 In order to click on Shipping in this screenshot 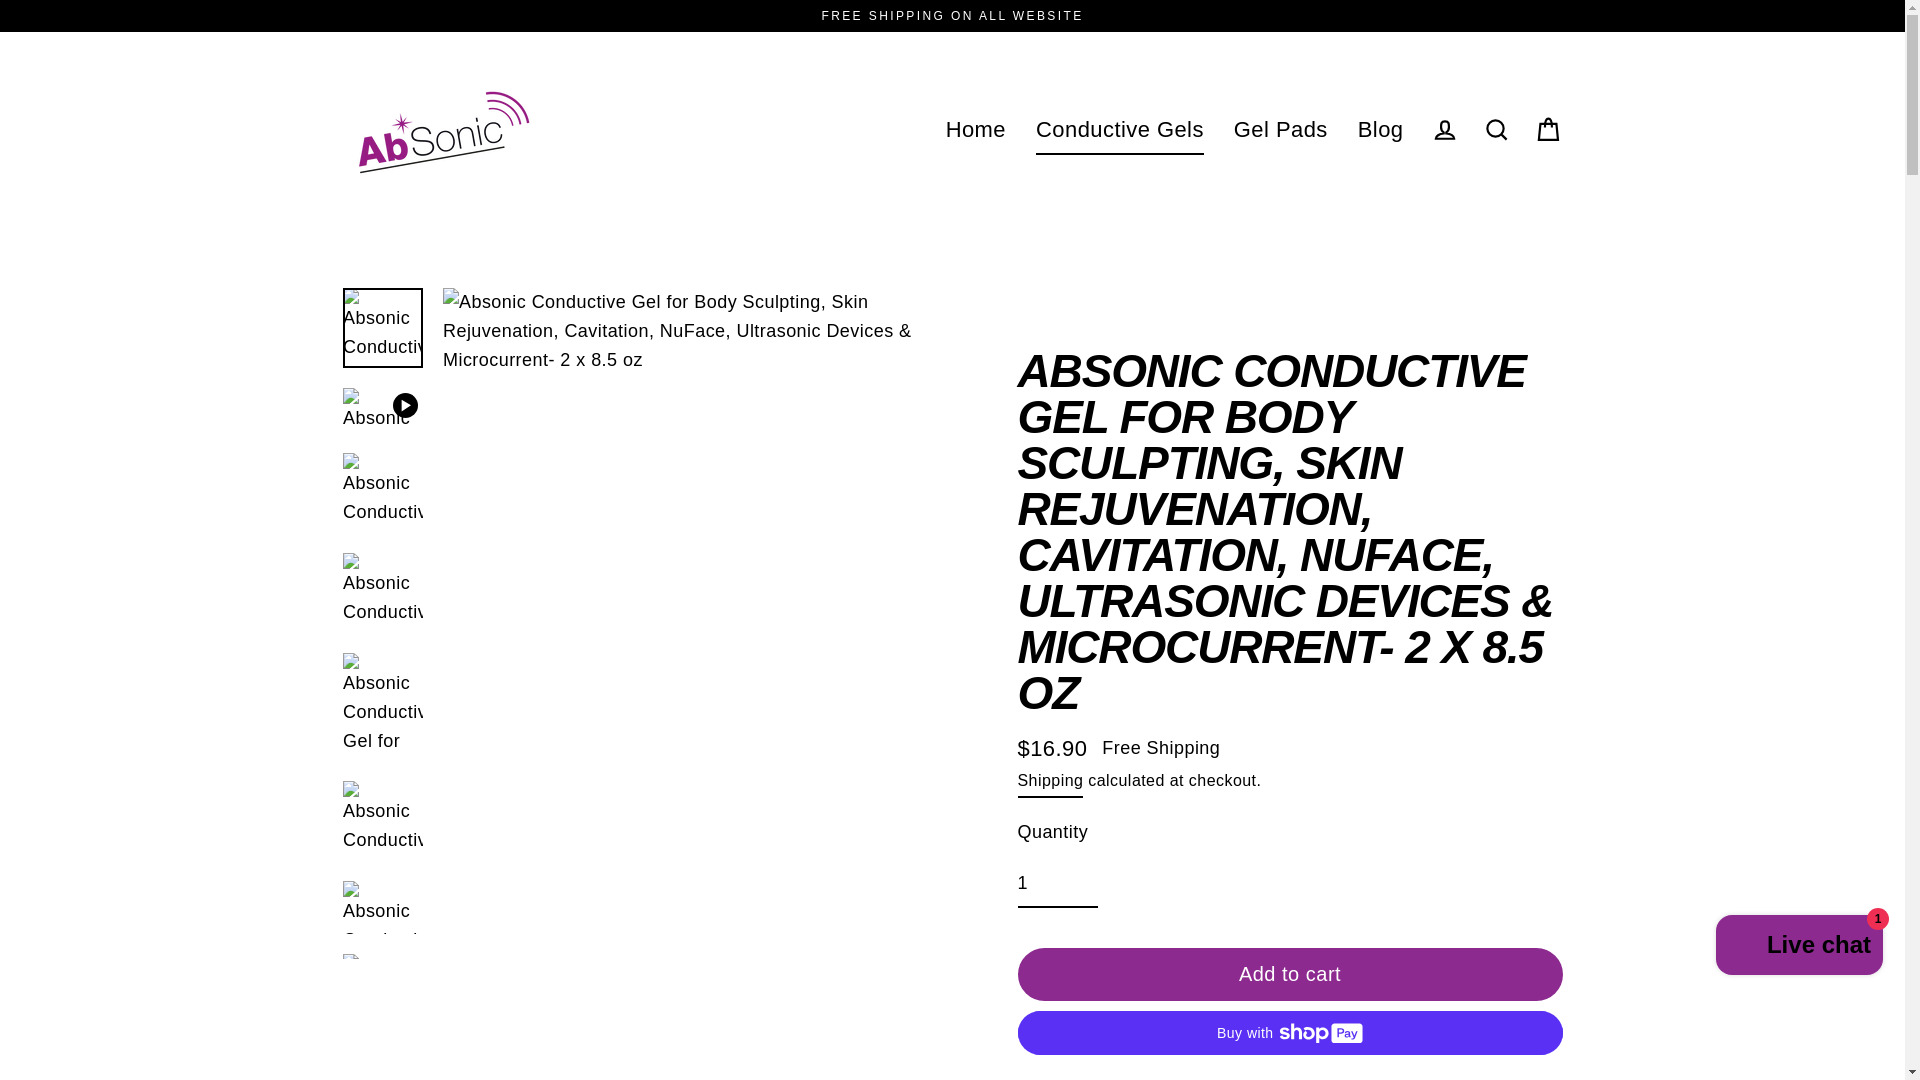, I will do `click(1050, 782)`.